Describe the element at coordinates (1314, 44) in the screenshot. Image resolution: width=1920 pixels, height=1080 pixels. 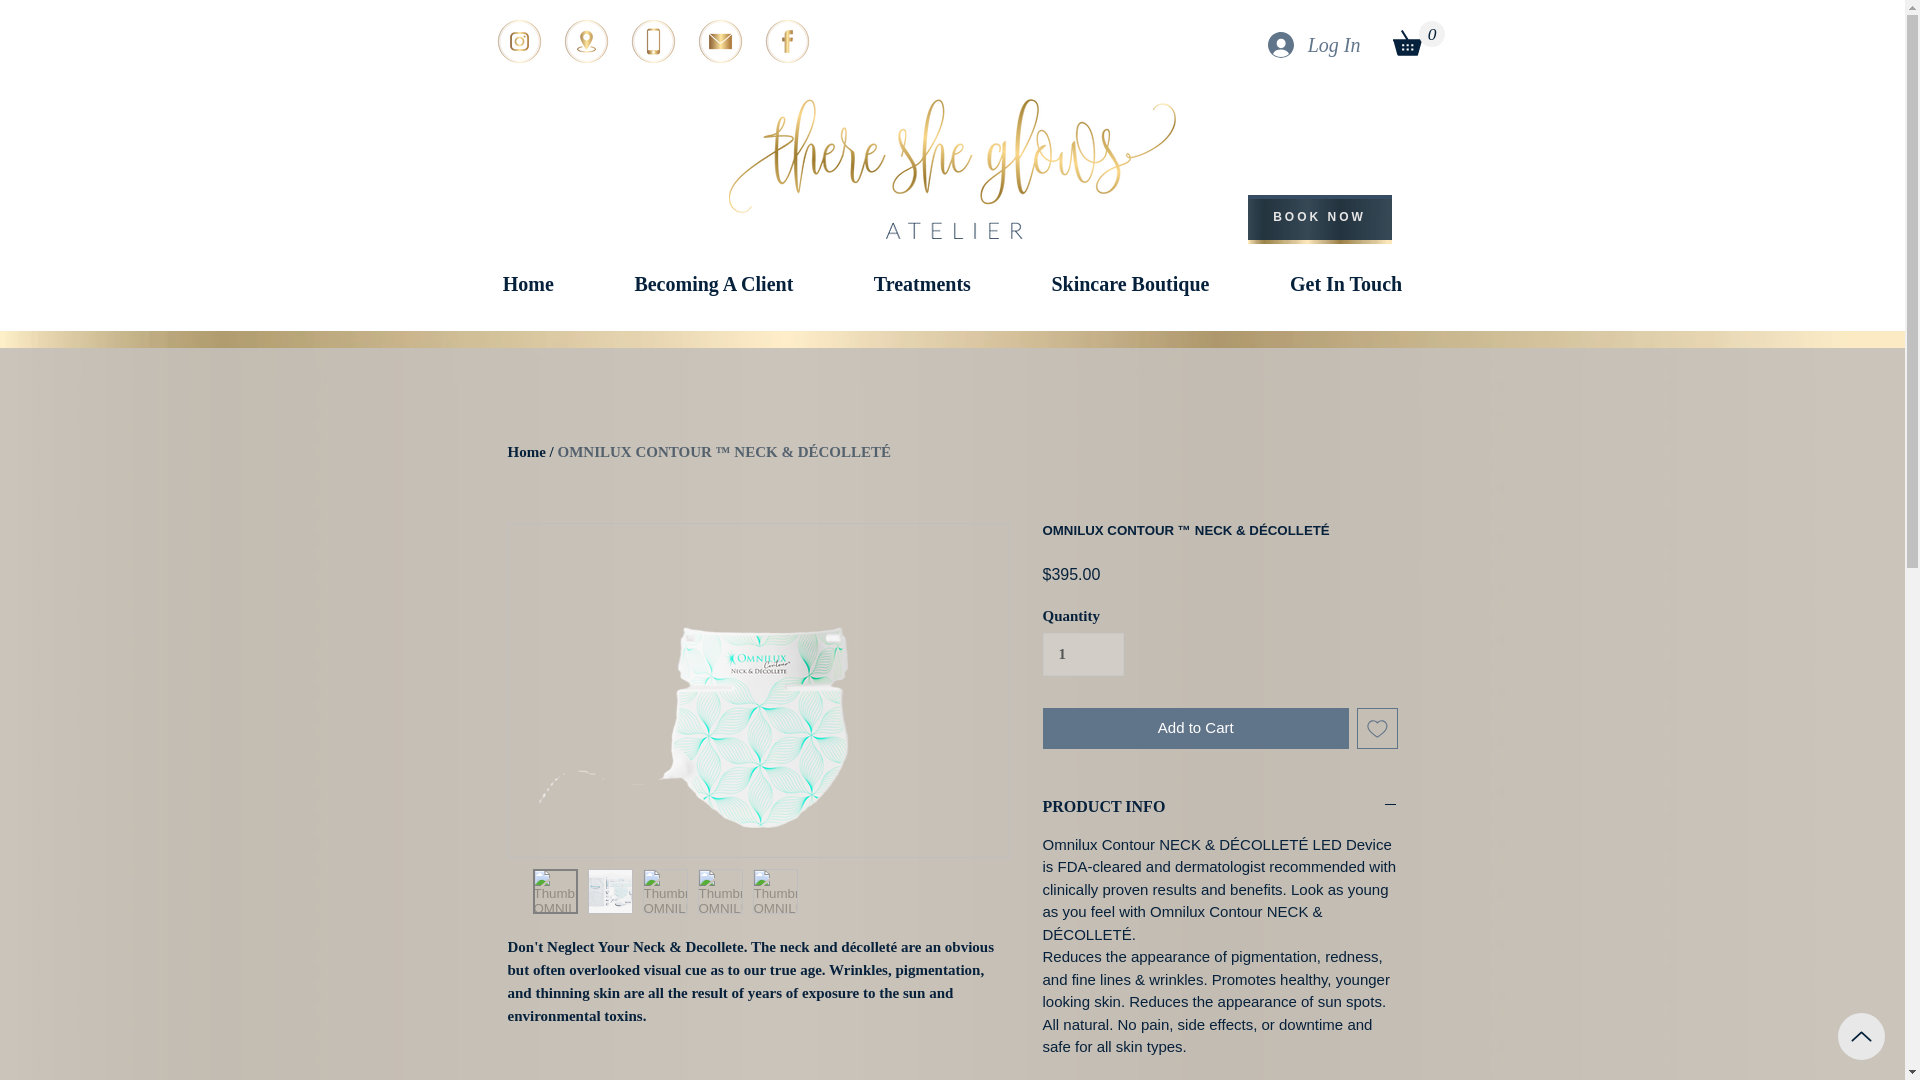
I see `Log In` at that location.